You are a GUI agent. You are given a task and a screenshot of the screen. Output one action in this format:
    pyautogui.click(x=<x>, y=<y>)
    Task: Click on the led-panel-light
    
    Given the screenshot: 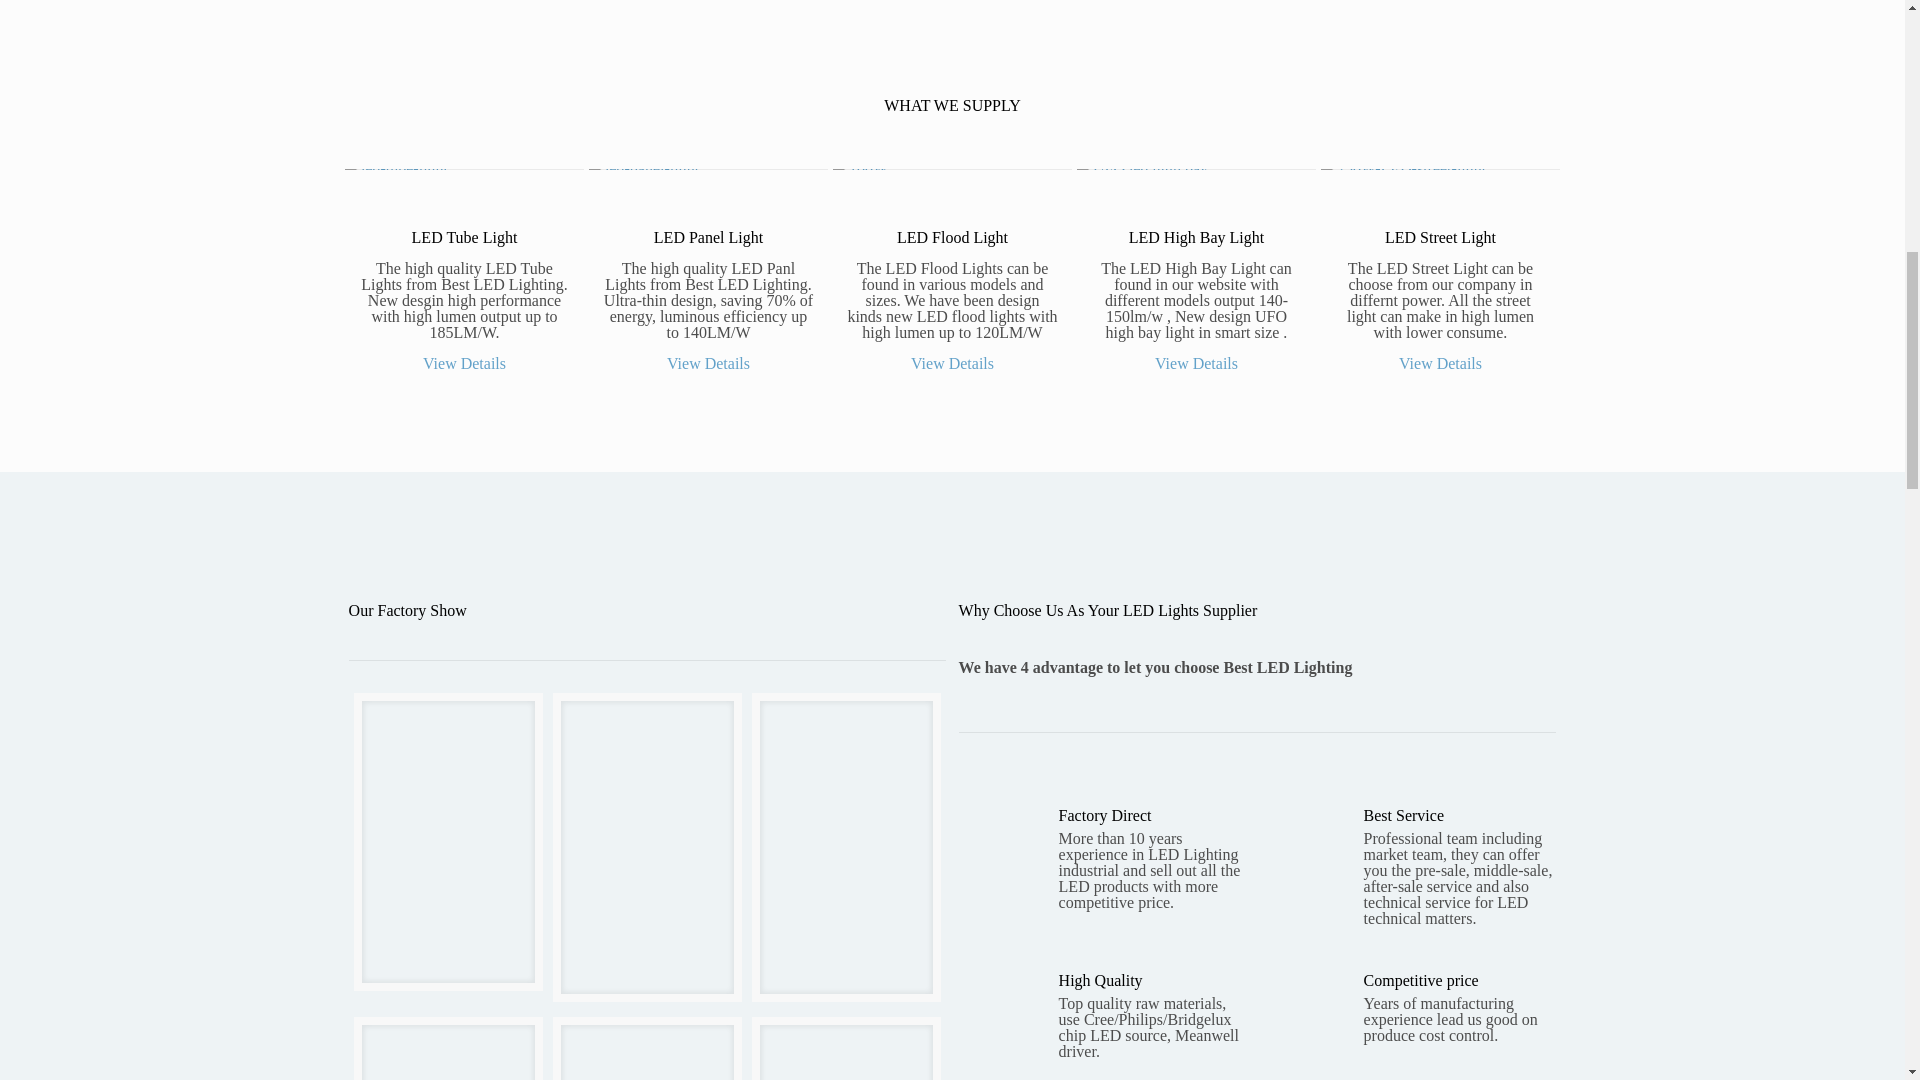 What is the action you would take?
    pyautogui.click(x=644, y=176)
    